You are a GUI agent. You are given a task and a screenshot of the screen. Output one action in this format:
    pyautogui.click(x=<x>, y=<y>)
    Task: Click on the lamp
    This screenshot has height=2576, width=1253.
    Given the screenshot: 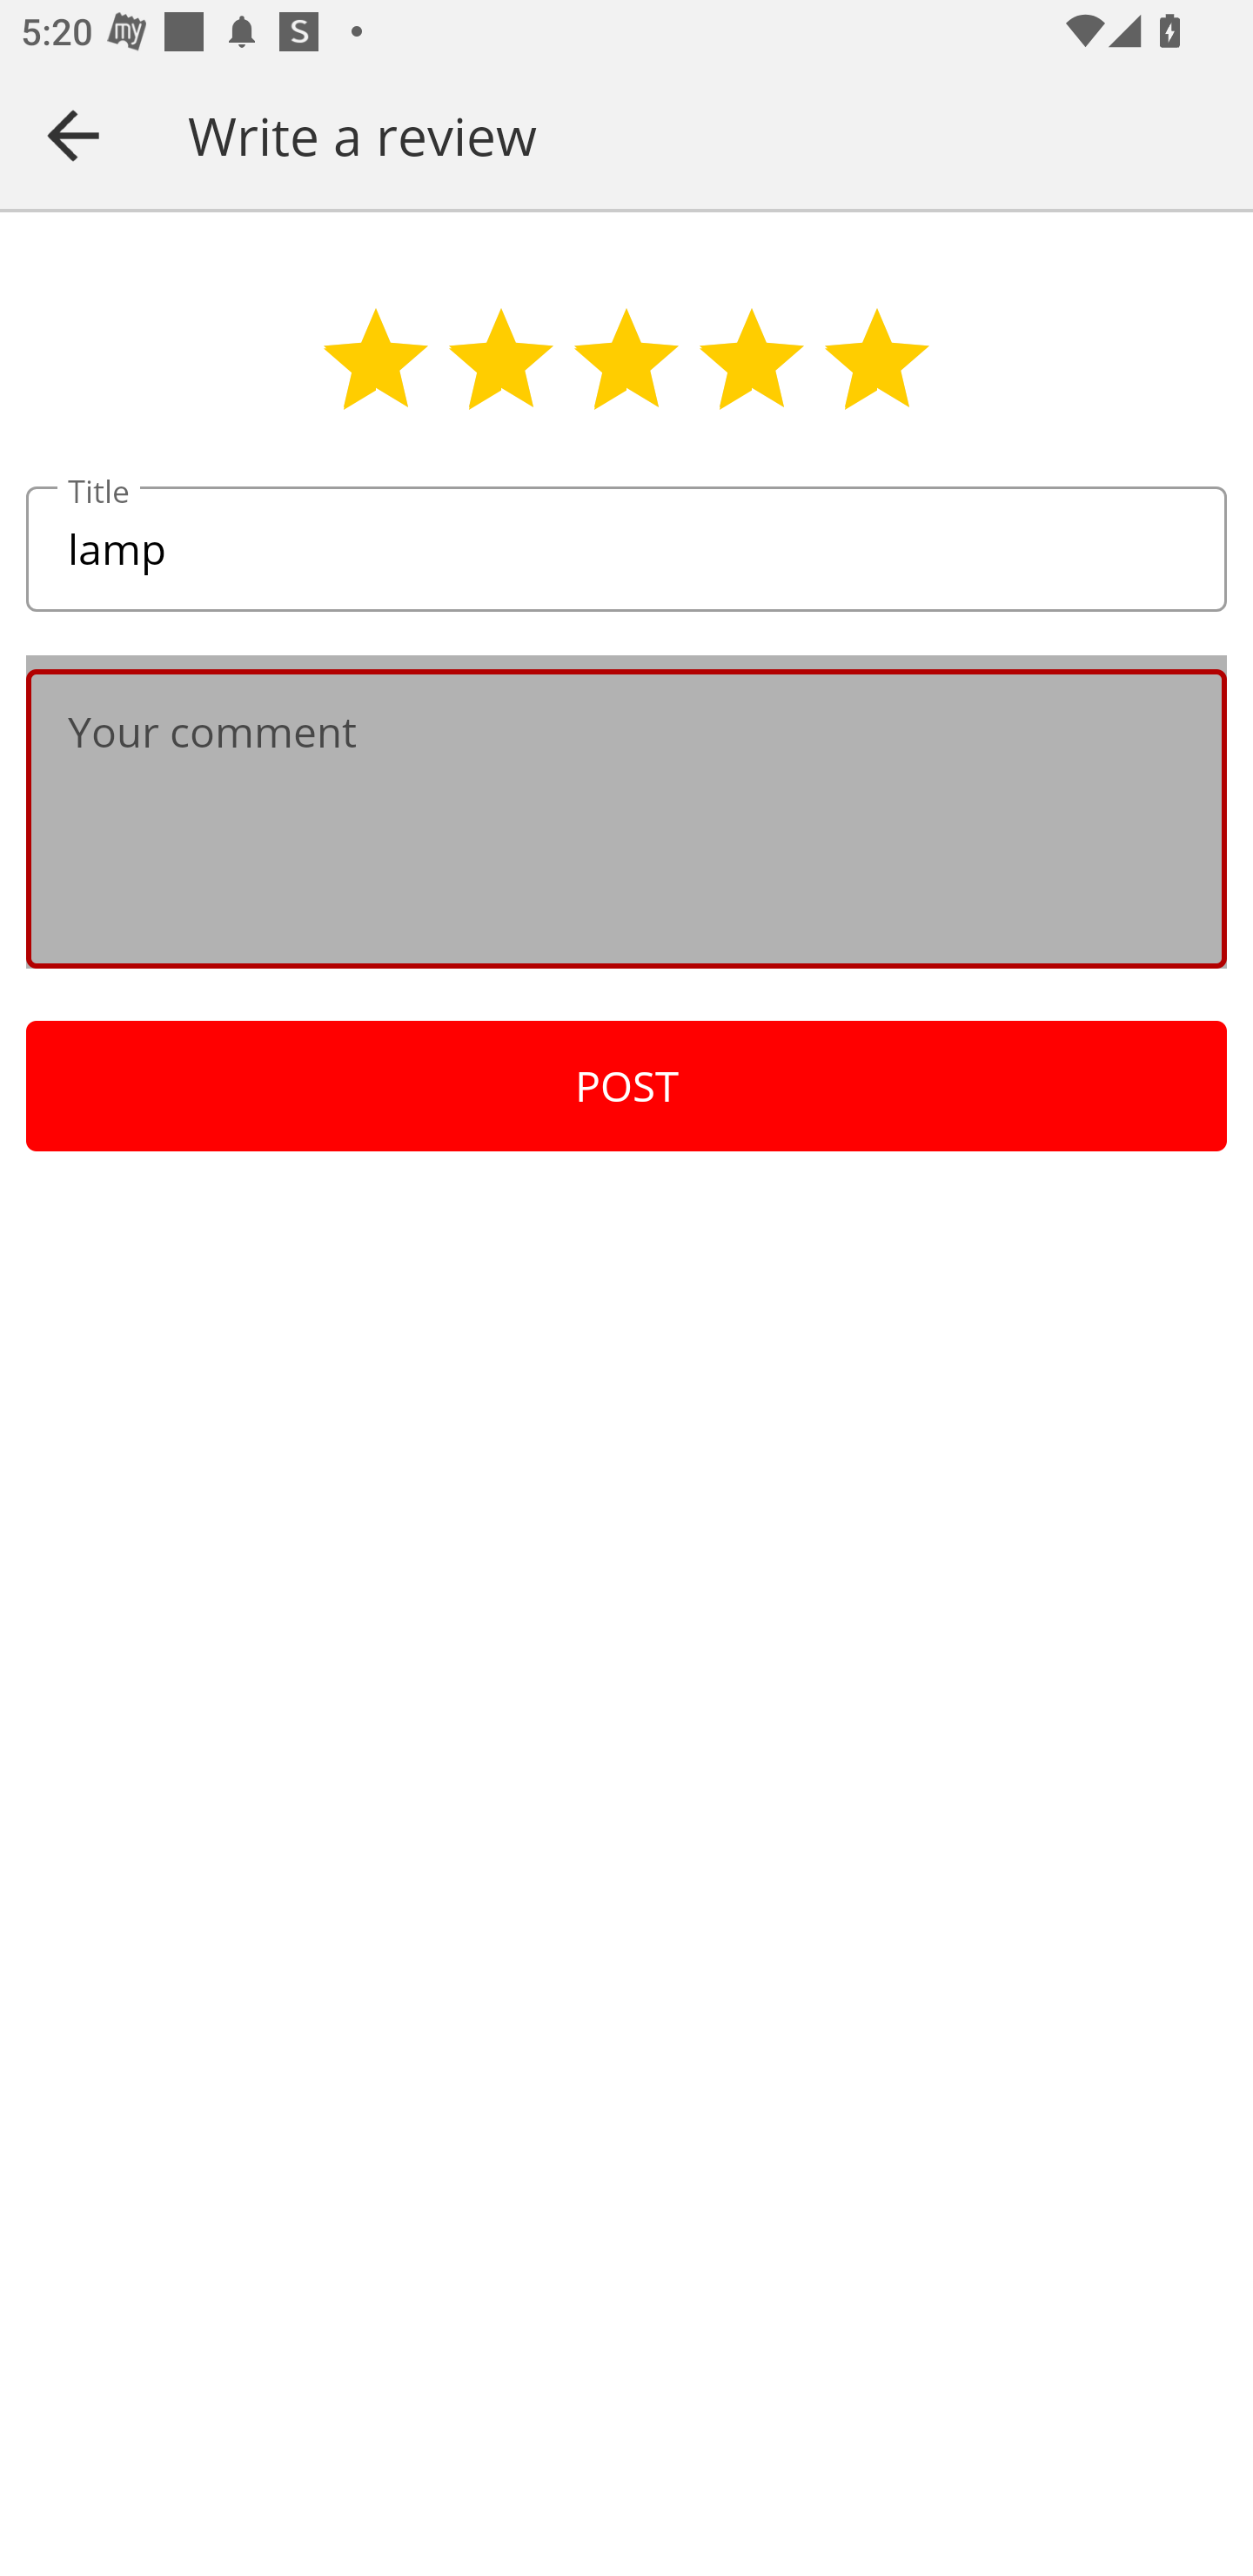 What is the action you would take?
    pyautogui.click(x=626, y=550)
    